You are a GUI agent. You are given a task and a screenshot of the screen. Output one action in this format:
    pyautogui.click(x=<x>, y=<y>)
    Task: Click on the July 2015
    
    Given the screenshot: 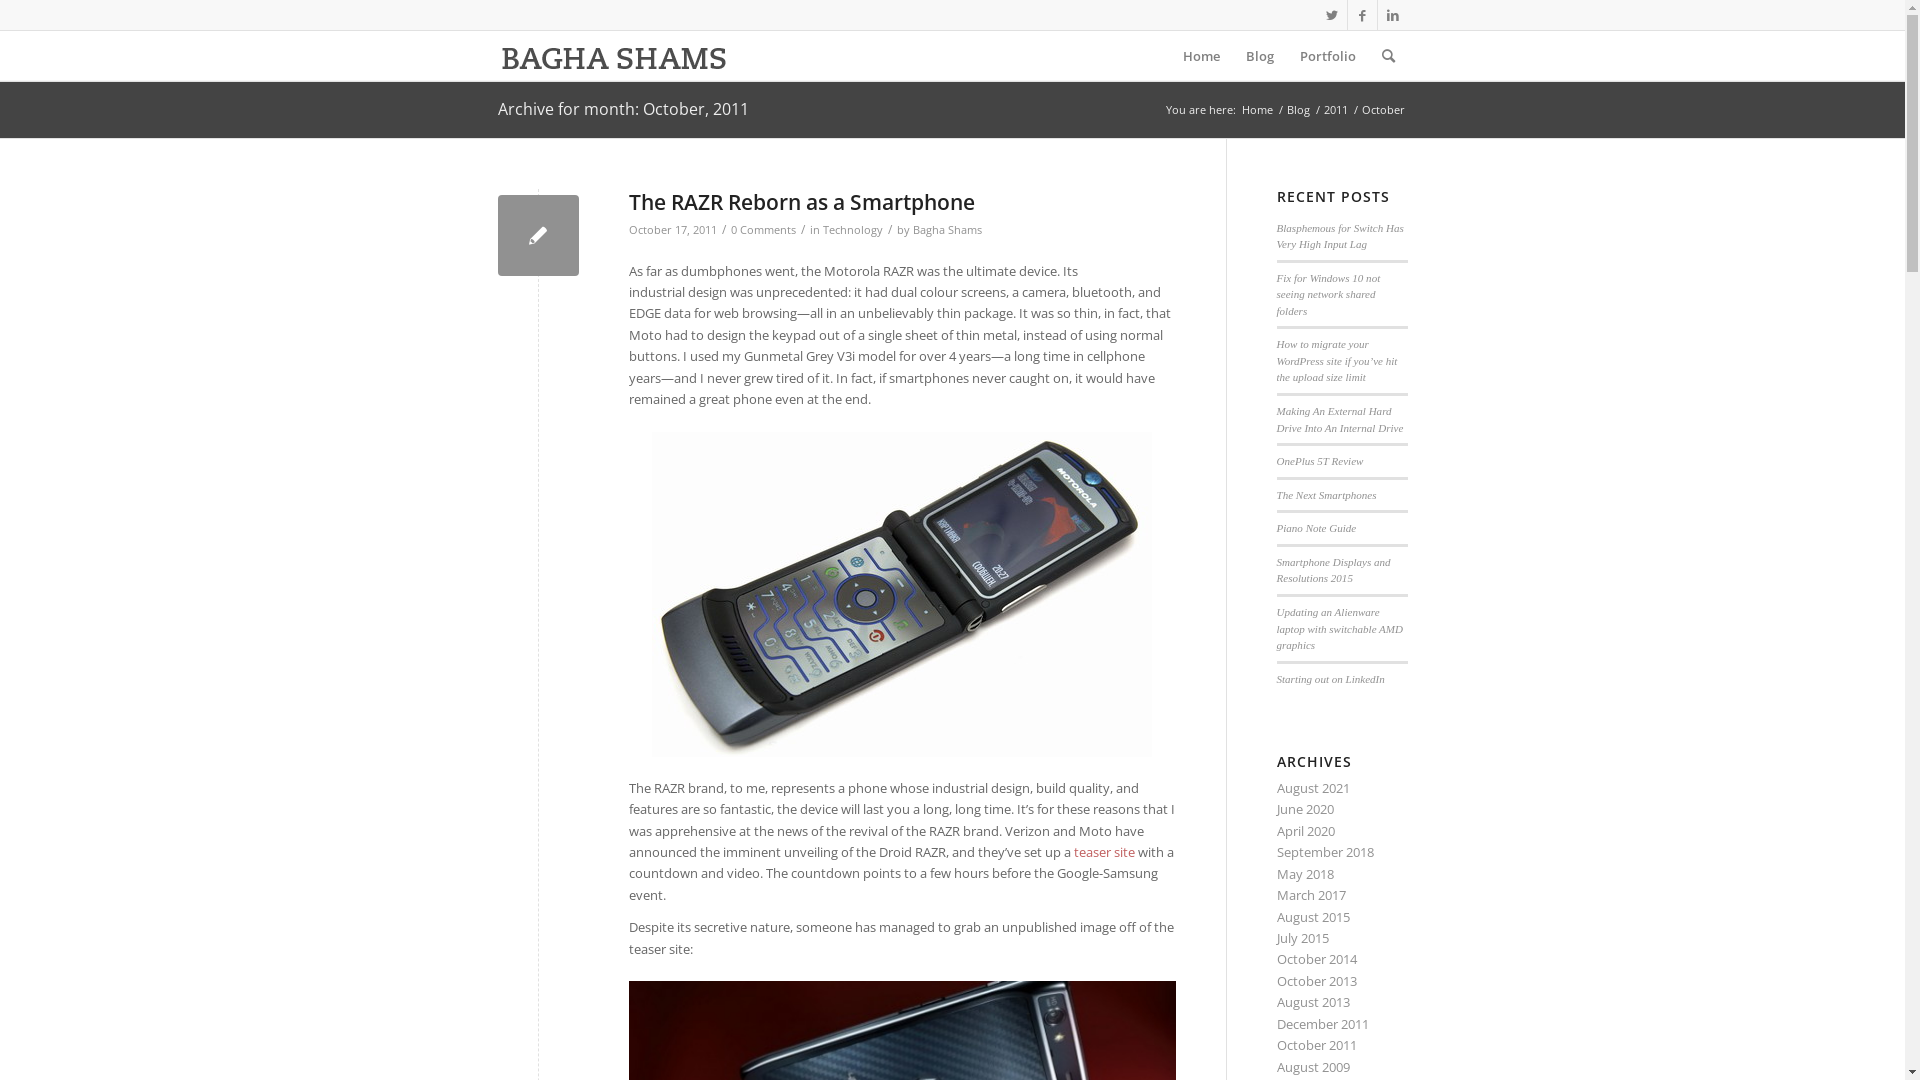 What is the action you would take?
    pyautogui.click(x=1302, y=938)
    